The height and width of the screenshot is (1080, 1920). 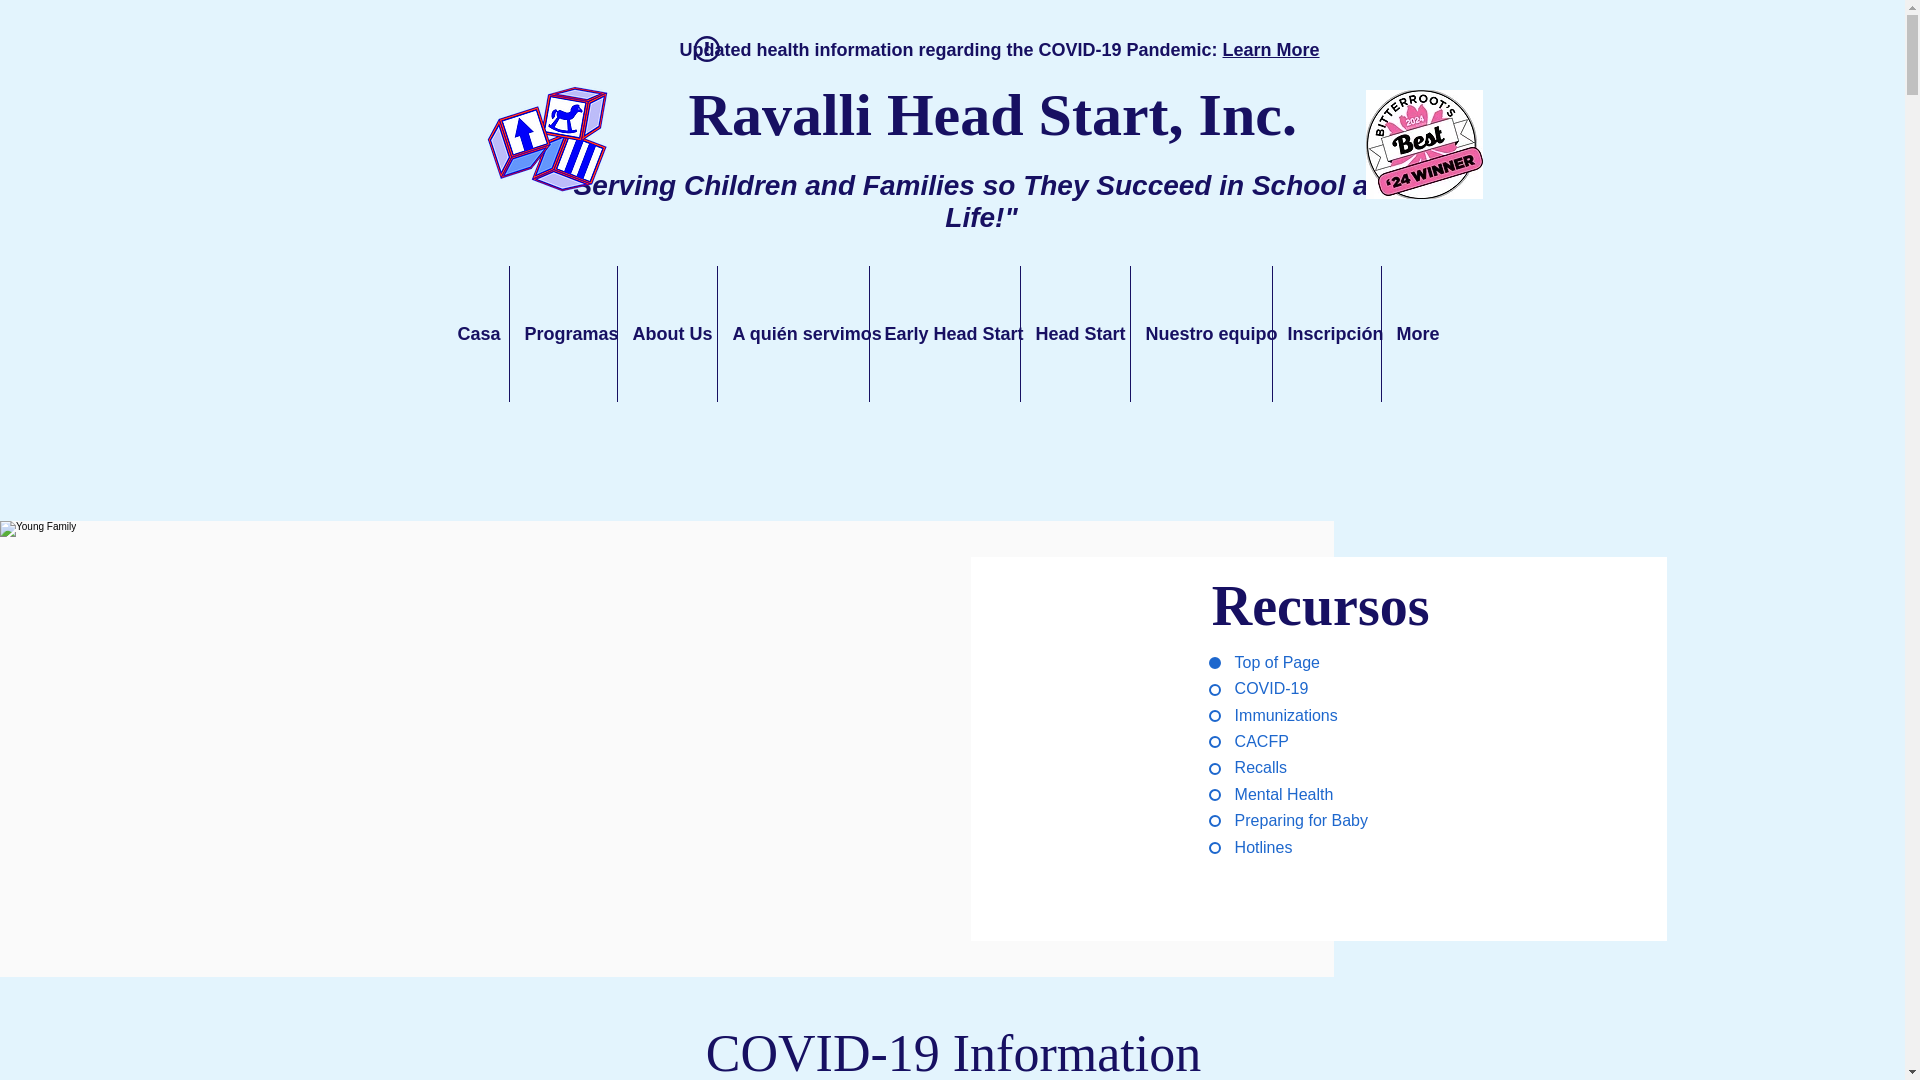 What do you see at coordinates (1272, 50) in the screenshot?
I see `Learn More` at bounding box center [1272, 50].